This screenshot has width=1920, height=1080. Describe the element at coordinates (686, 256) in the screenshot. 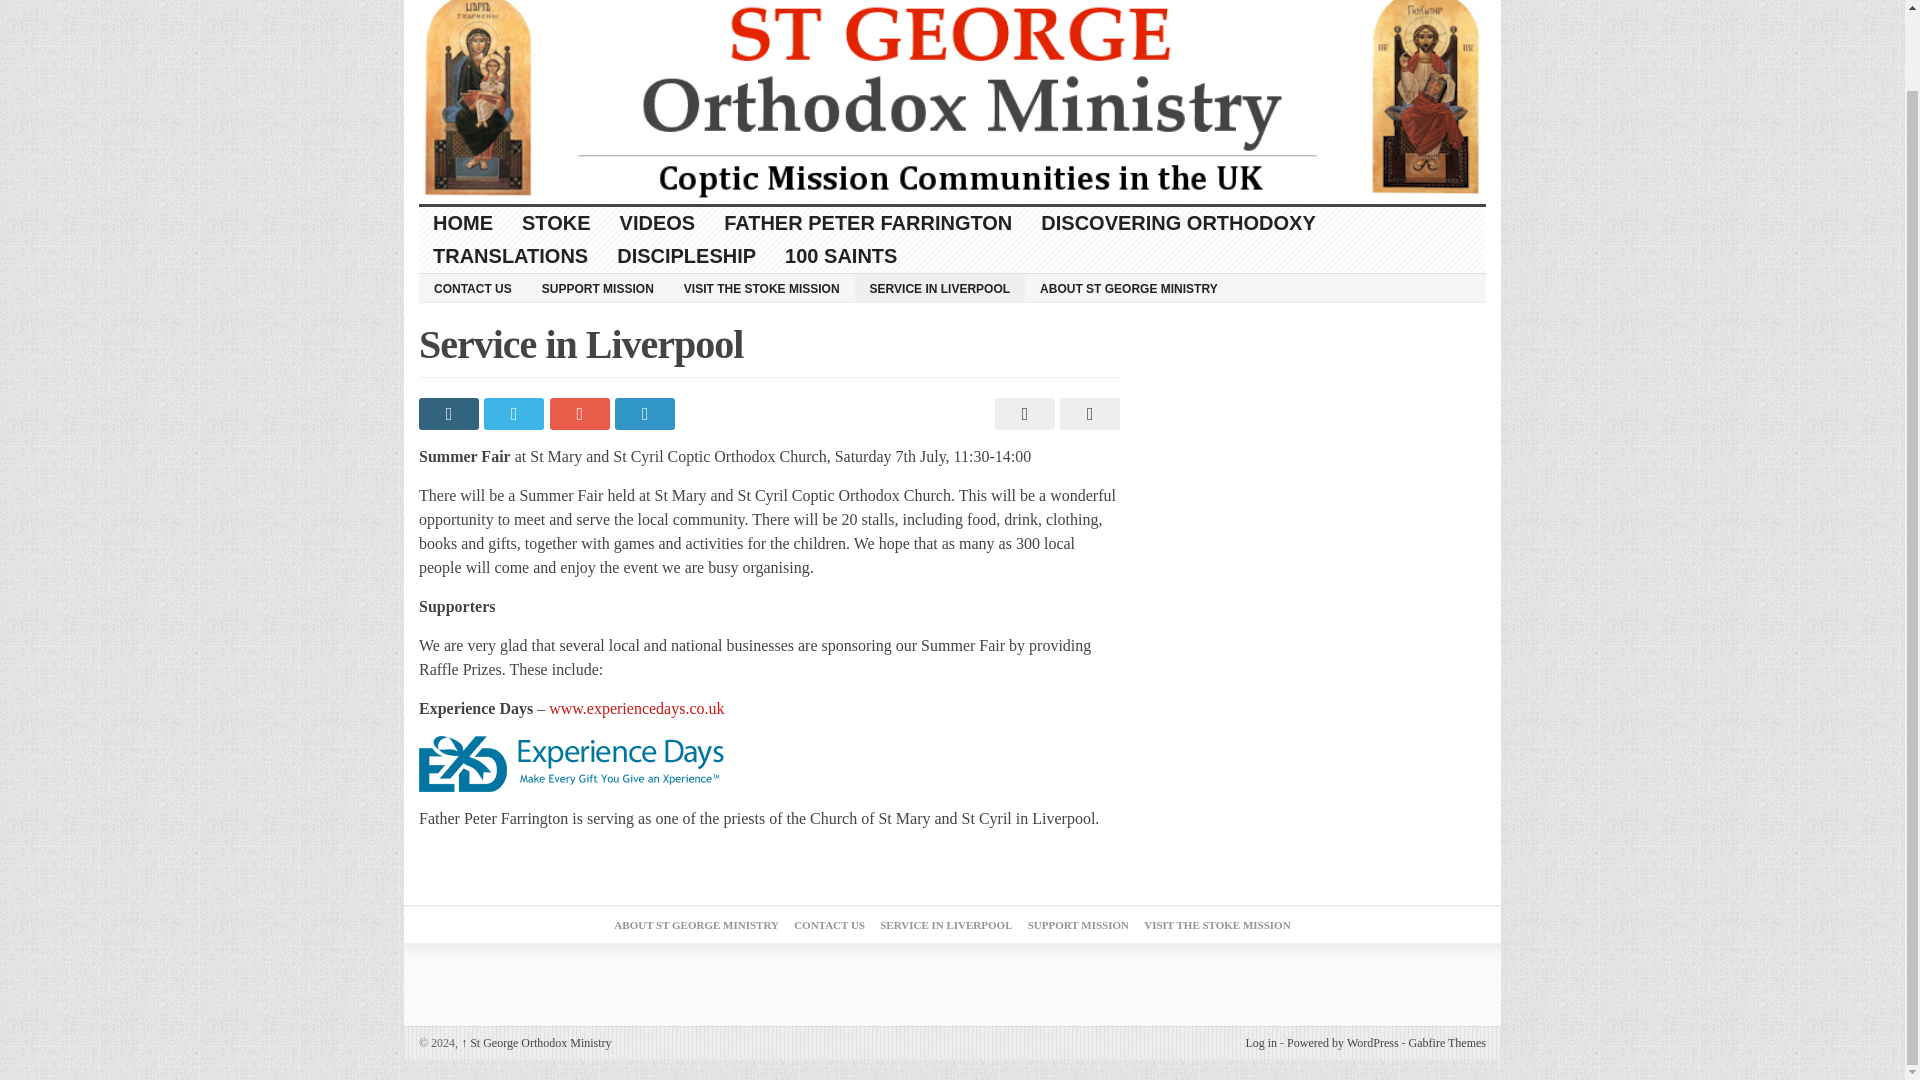

I see `DISCIPLESHIP` at that location.